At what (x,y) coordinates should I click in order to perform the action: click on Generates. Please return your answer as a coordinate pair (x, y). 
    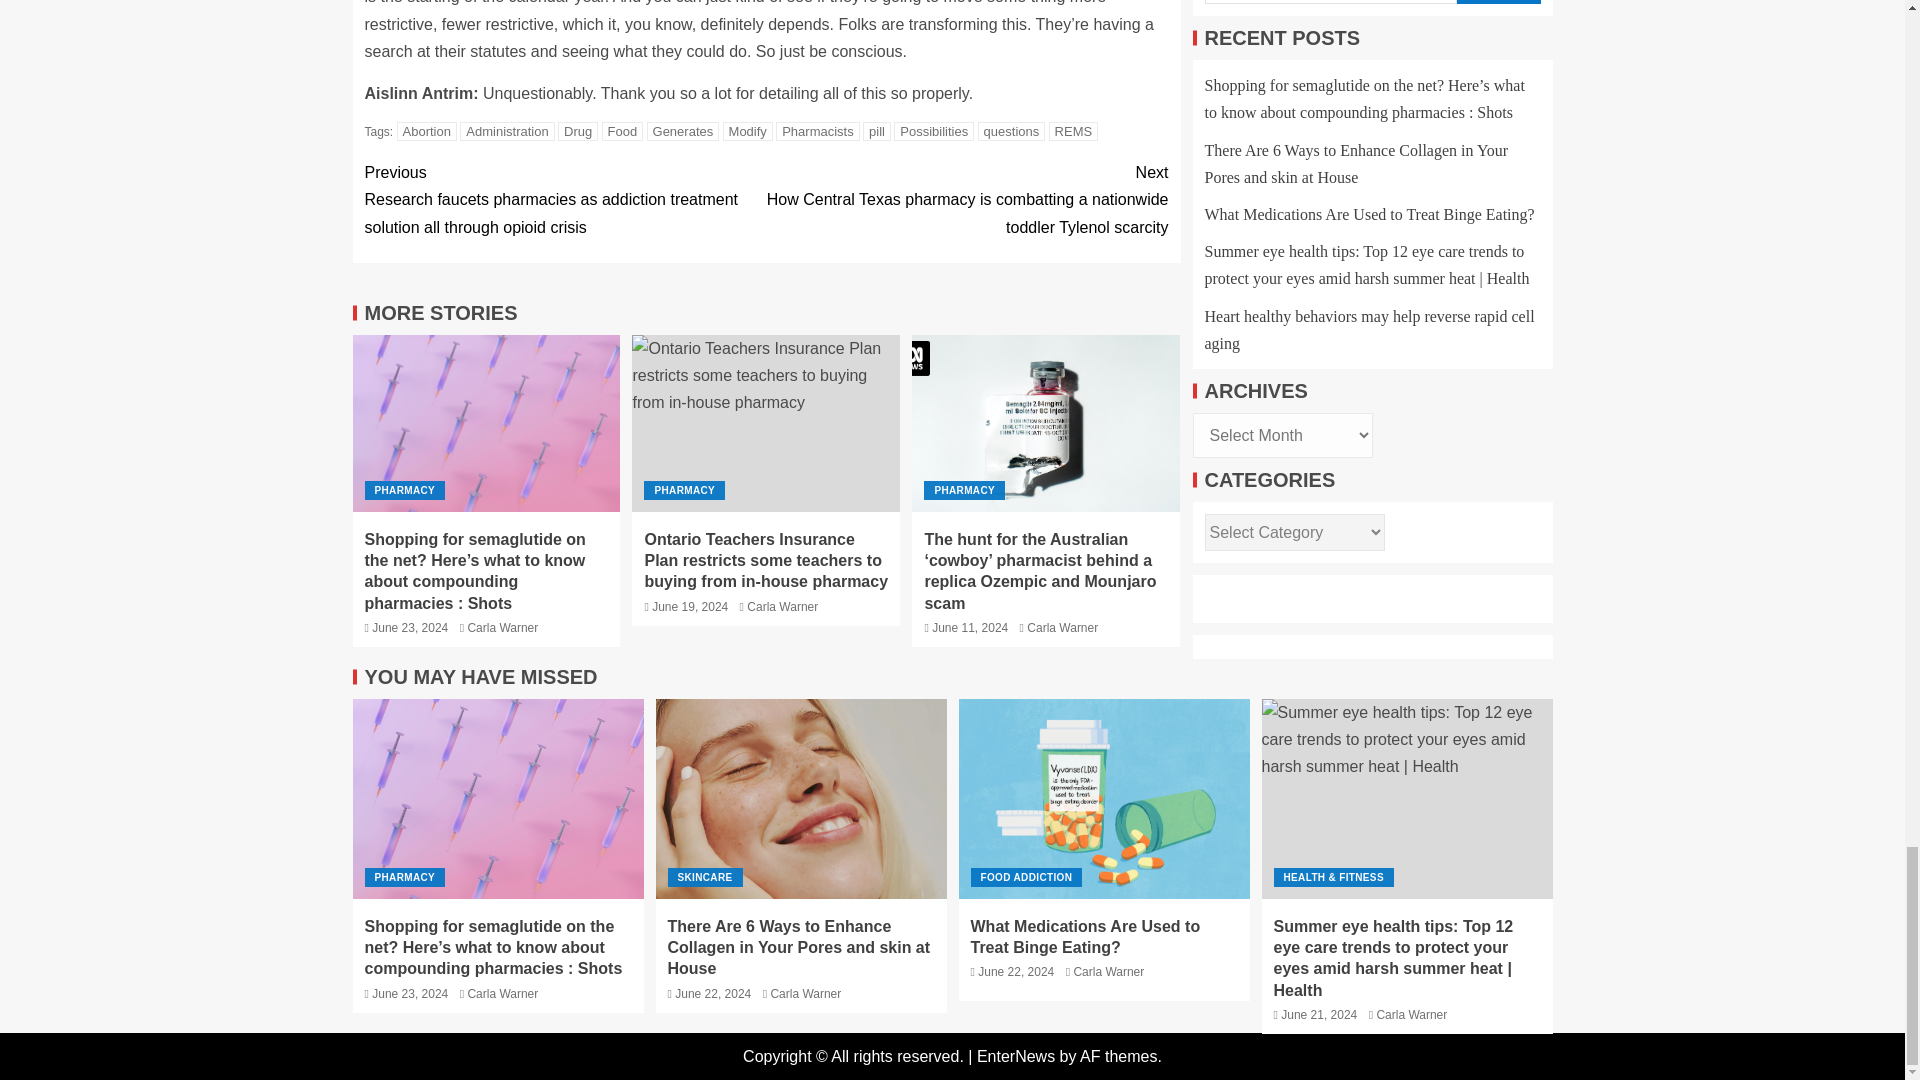
    Looking at the image, I should click on (684, 132).